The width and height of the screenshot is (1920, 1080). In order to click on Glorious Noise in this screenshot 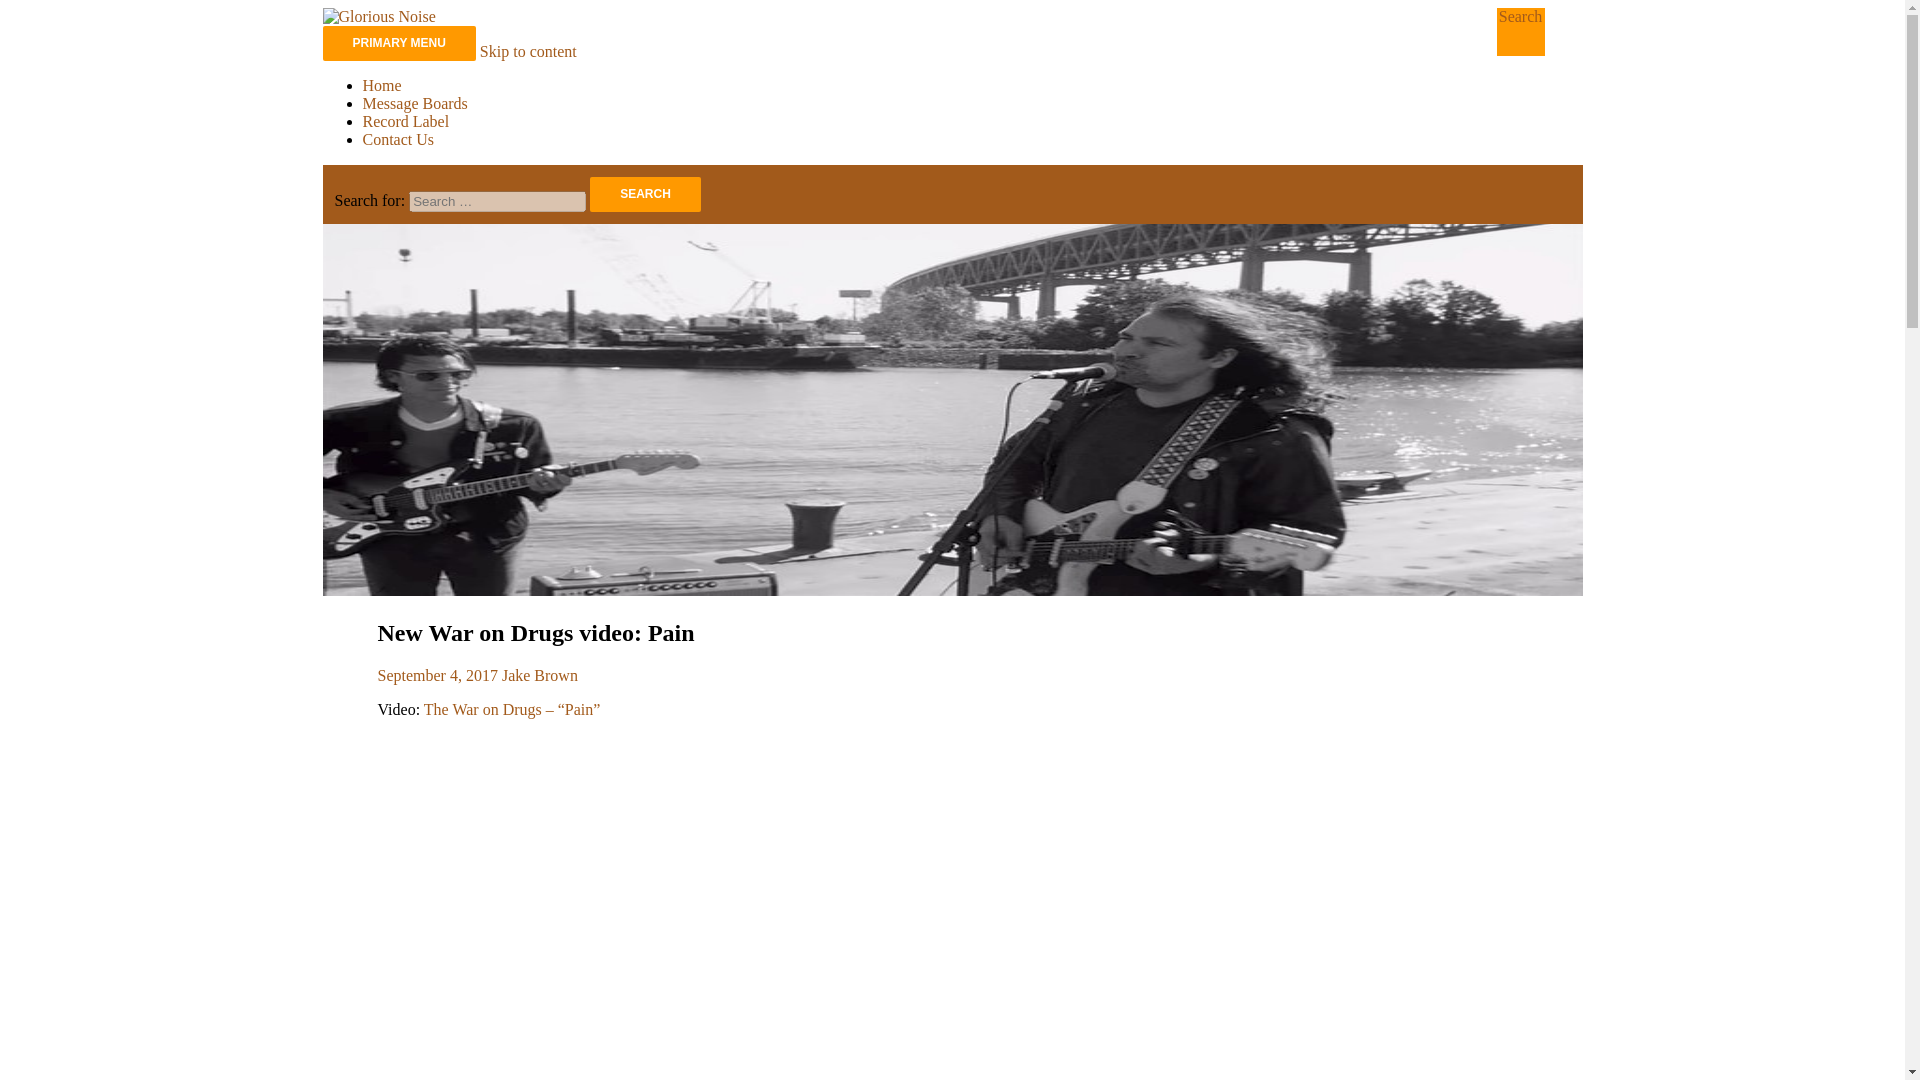, I will do `click(423, 65)`.